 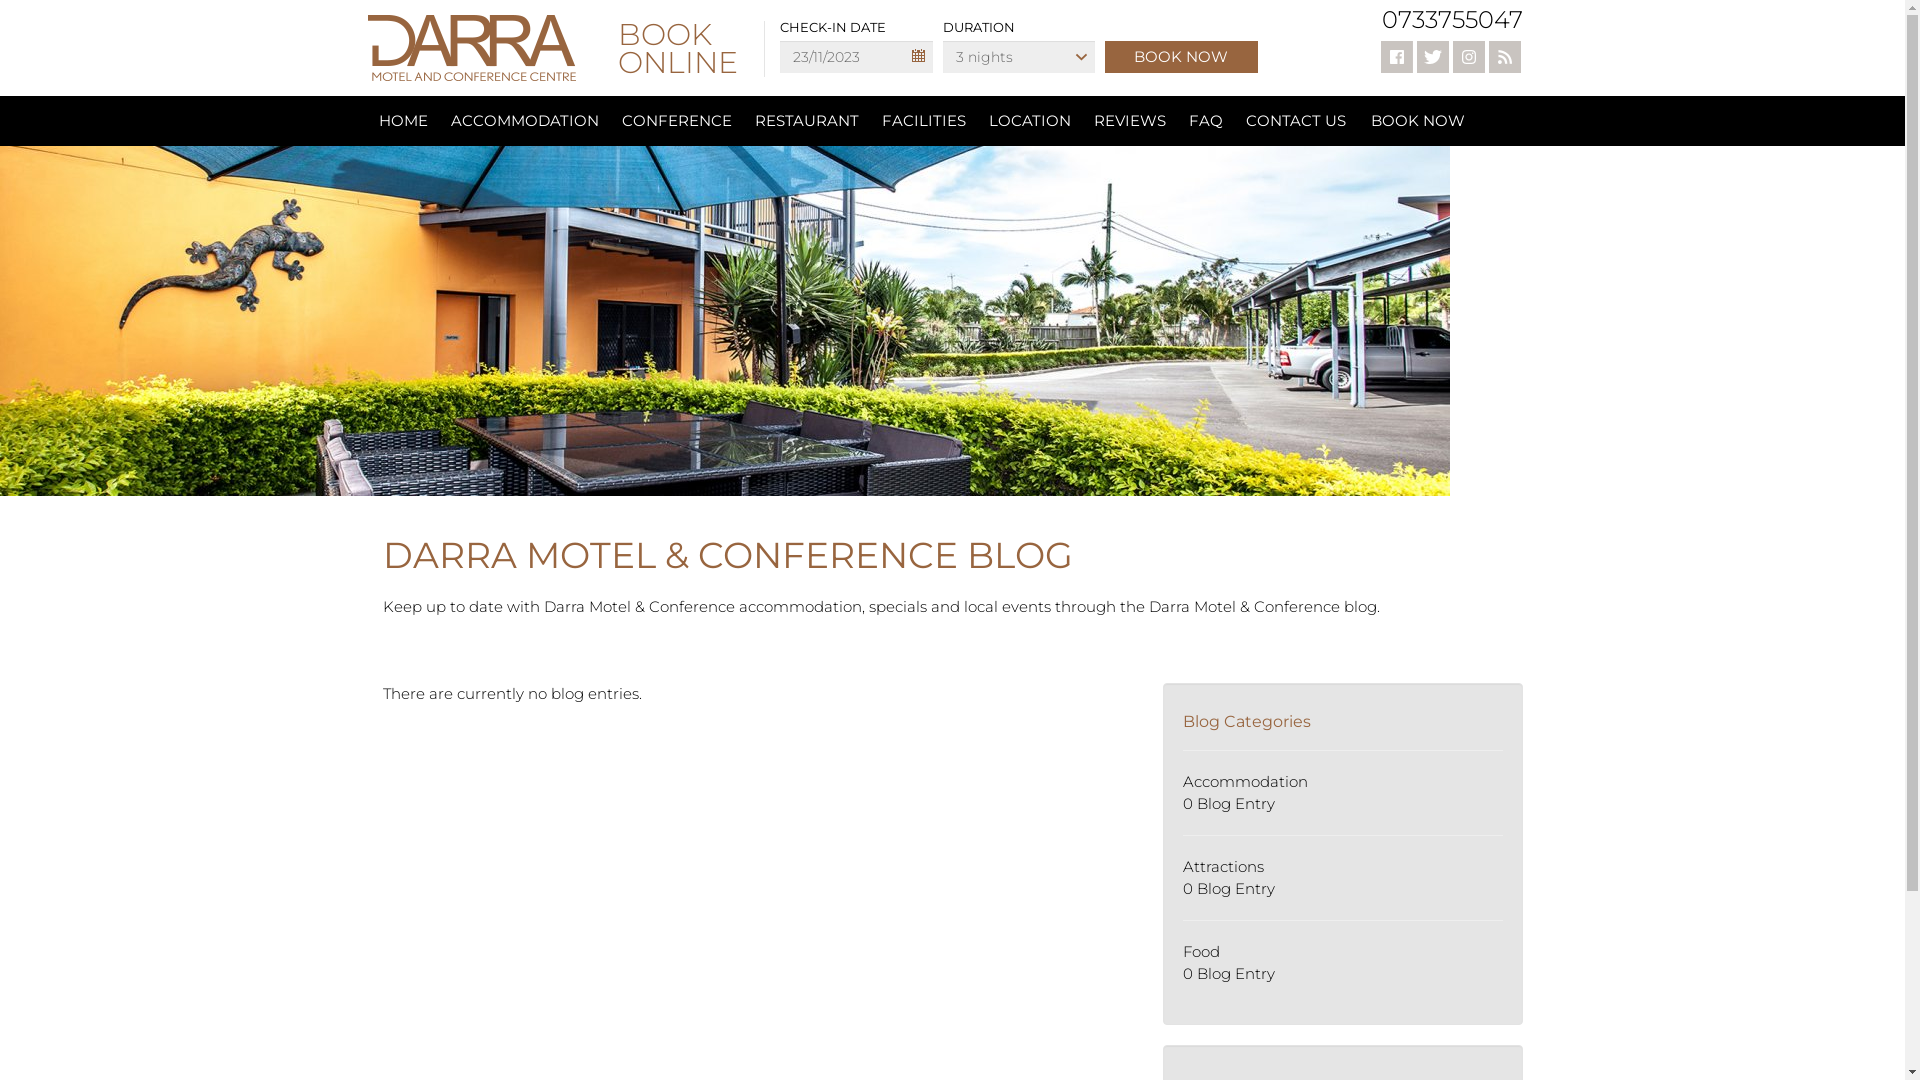 What do you see at coordinates (676, 121) in the screenshot?
I see `CONFERENCE` at bounding box center [676, 121].